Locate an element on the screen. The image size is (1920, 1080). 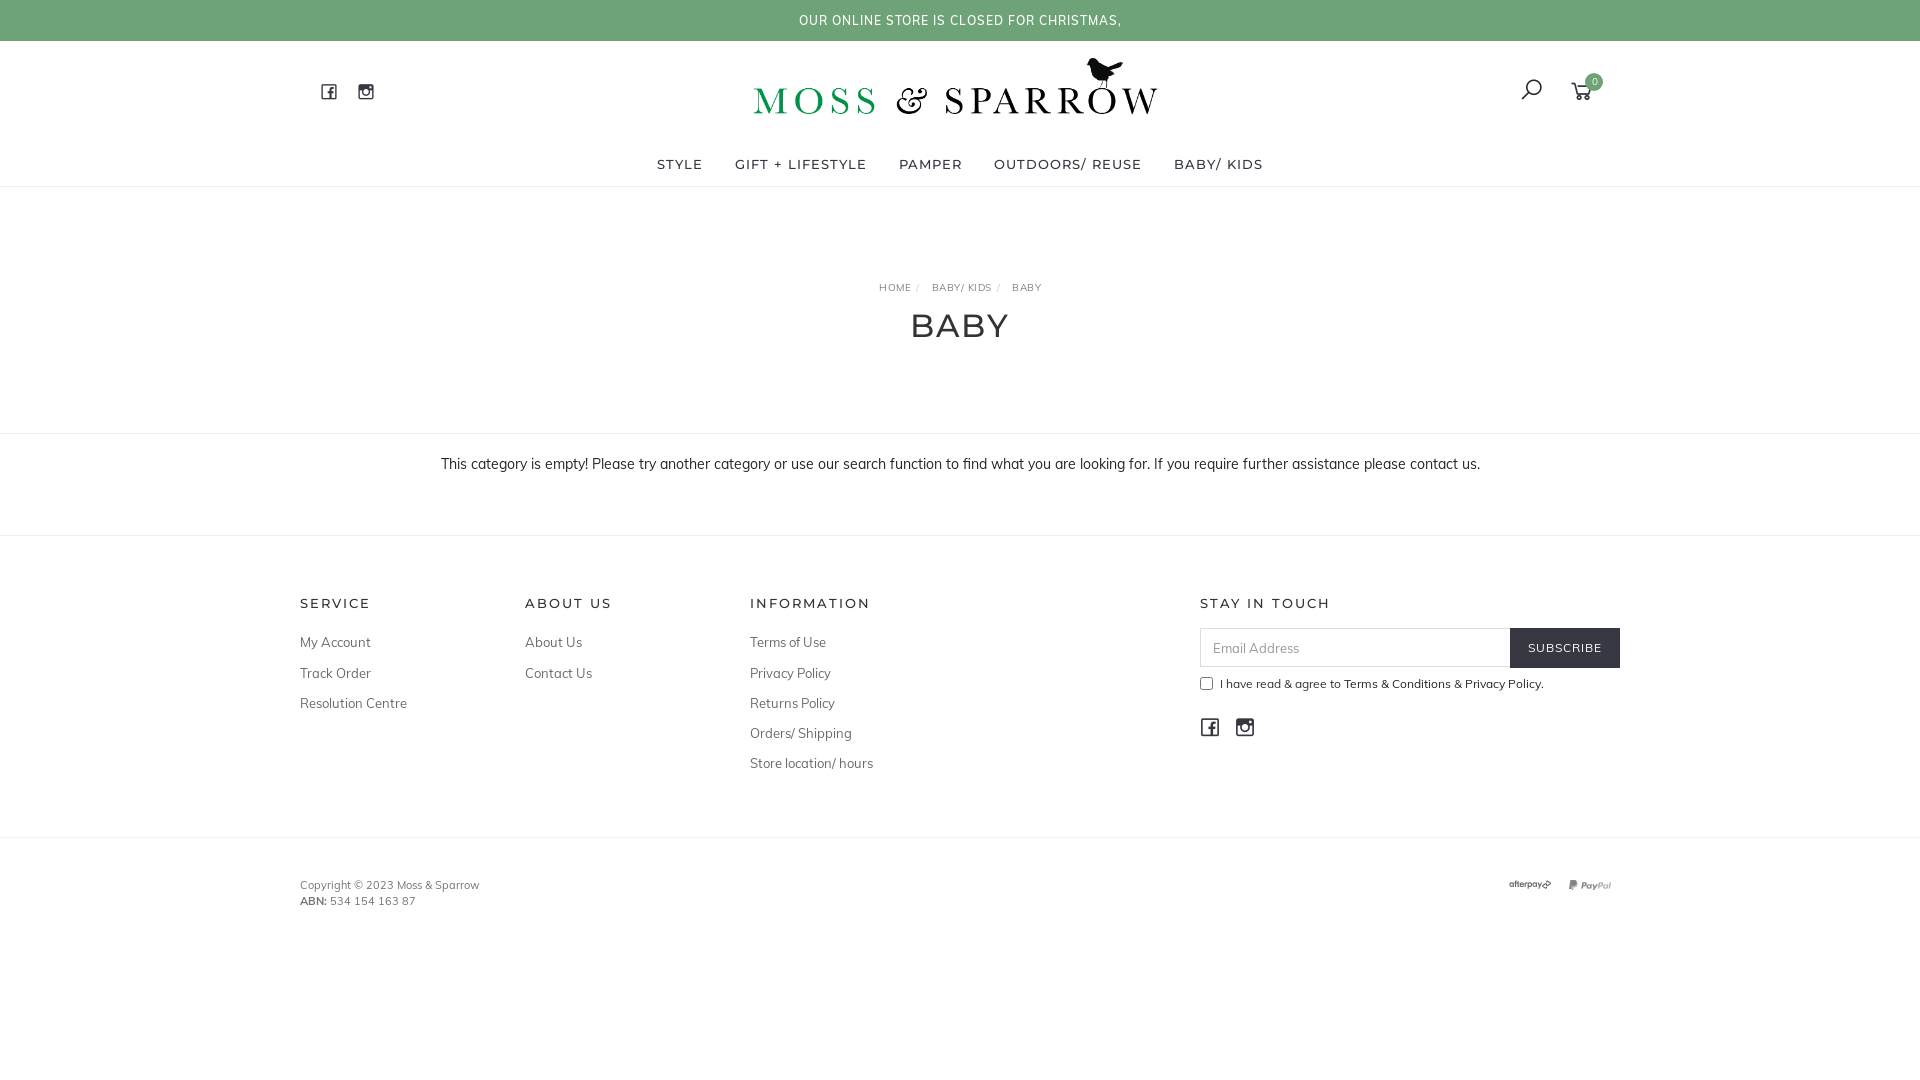
Returns Policy is located at coordinates (840, 703).